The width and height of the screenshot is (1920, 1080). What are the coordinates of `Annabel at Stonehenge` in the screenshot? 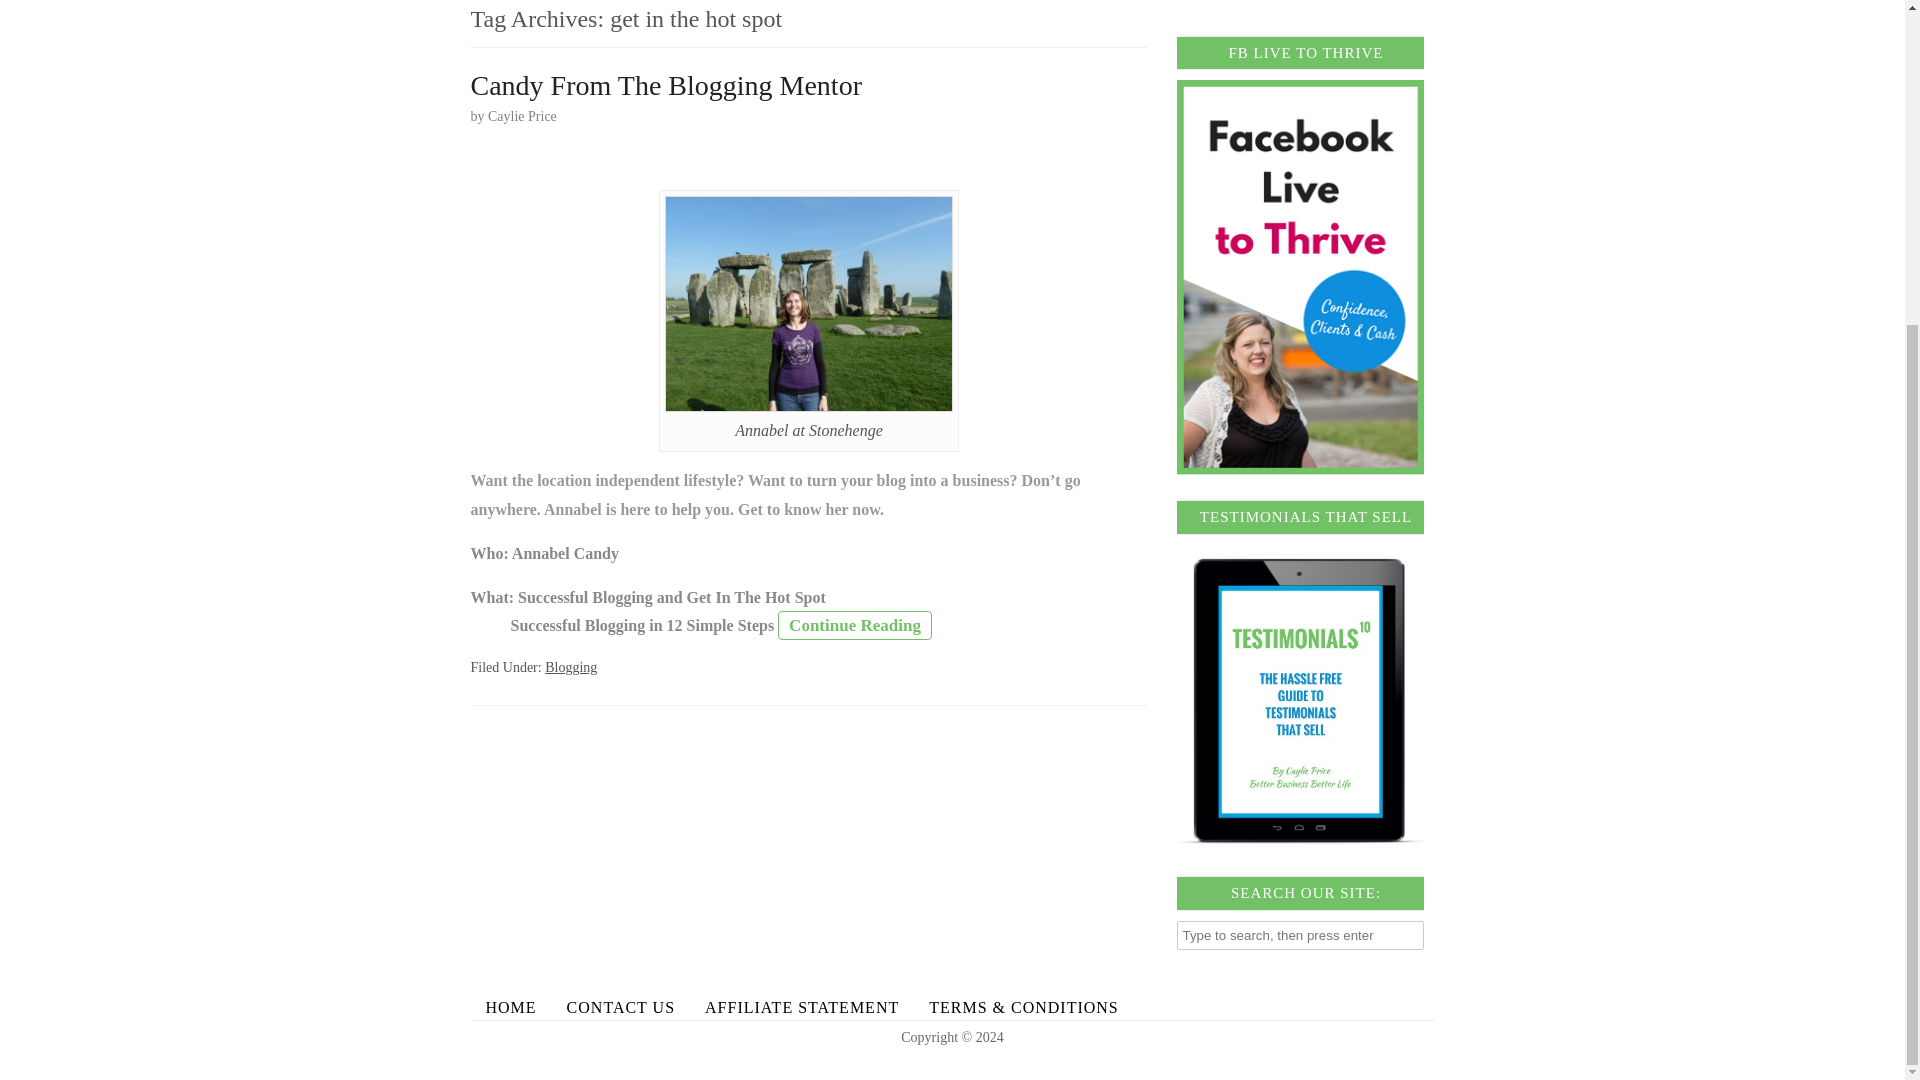 It's located at (808, 304).